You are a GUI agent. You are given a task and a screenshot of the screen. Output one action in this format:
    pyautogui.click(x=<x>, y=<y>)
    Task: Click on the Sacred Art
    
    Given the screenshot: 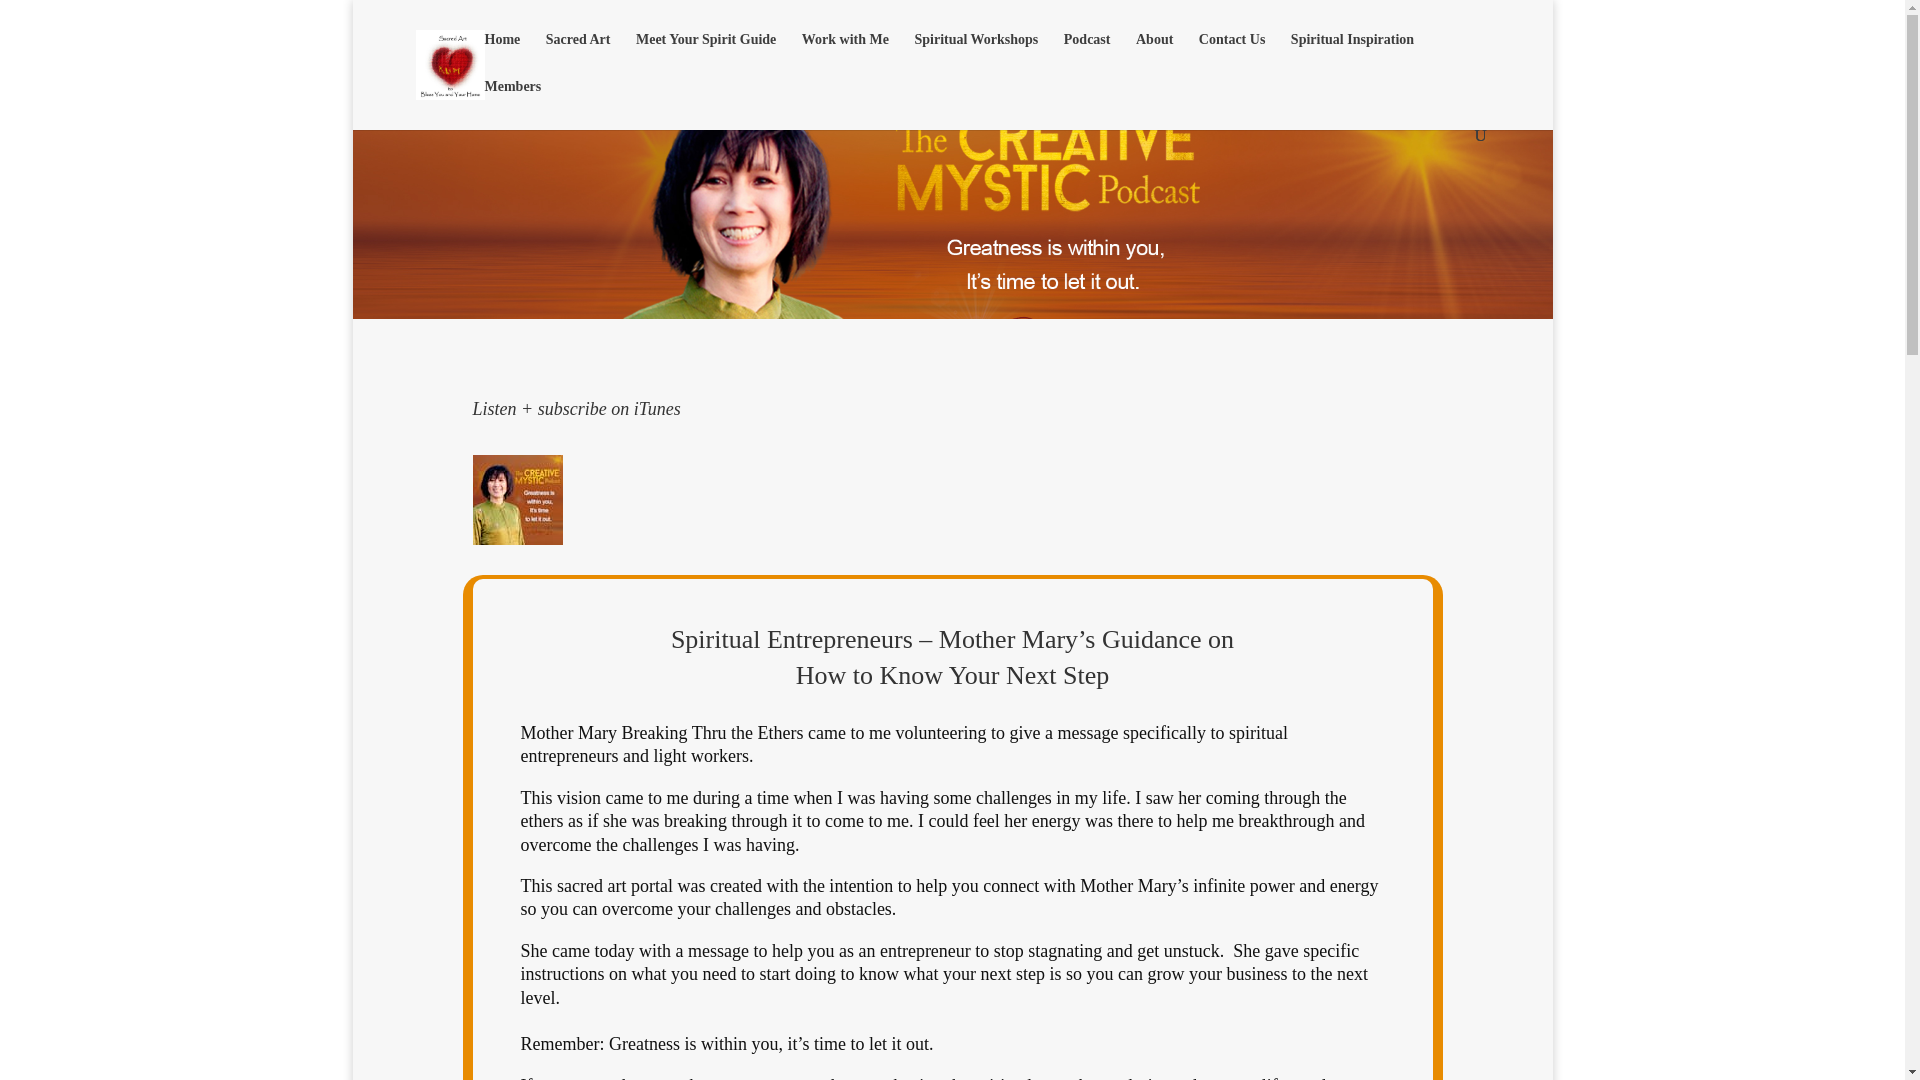 What is the action you would take?
    pyautogui.click(x=578, y=56)
    